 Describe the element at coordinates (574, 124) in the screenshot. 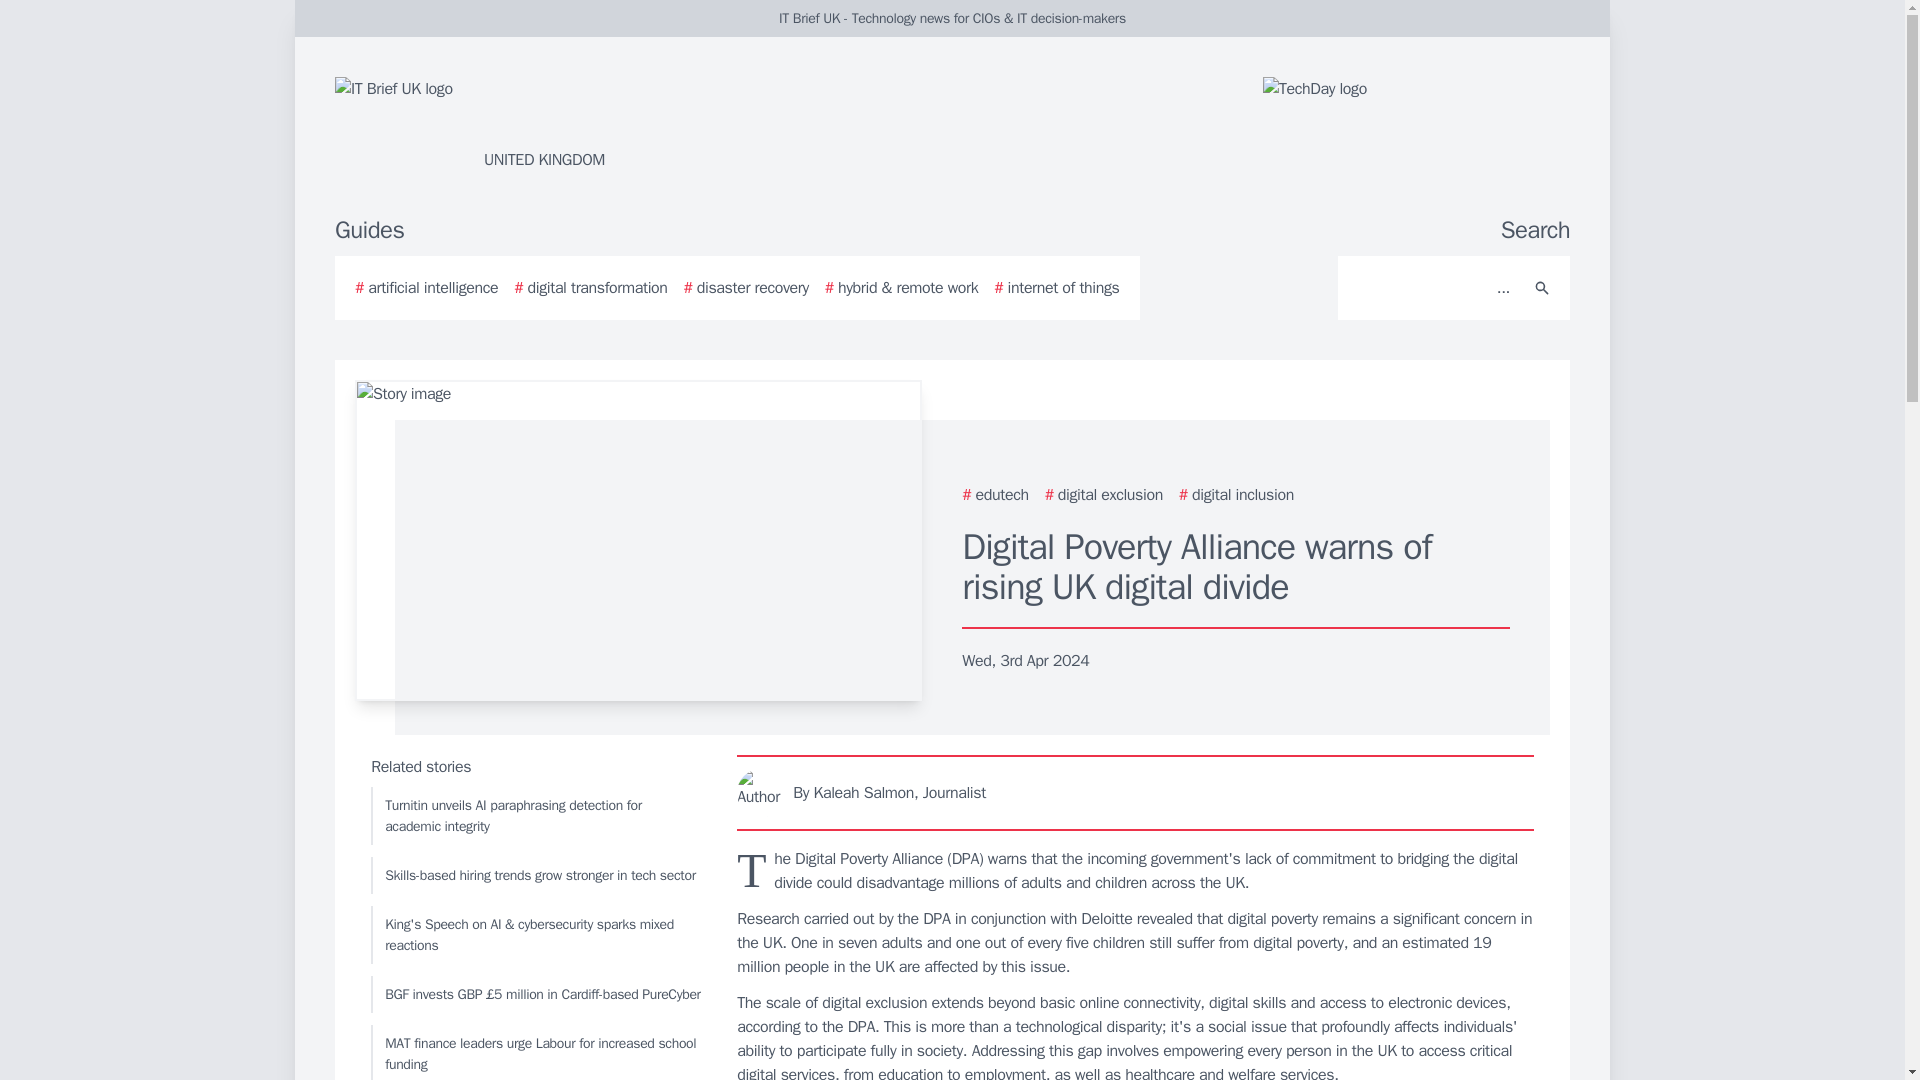

I see `UNITED KINGDOM` at that location.